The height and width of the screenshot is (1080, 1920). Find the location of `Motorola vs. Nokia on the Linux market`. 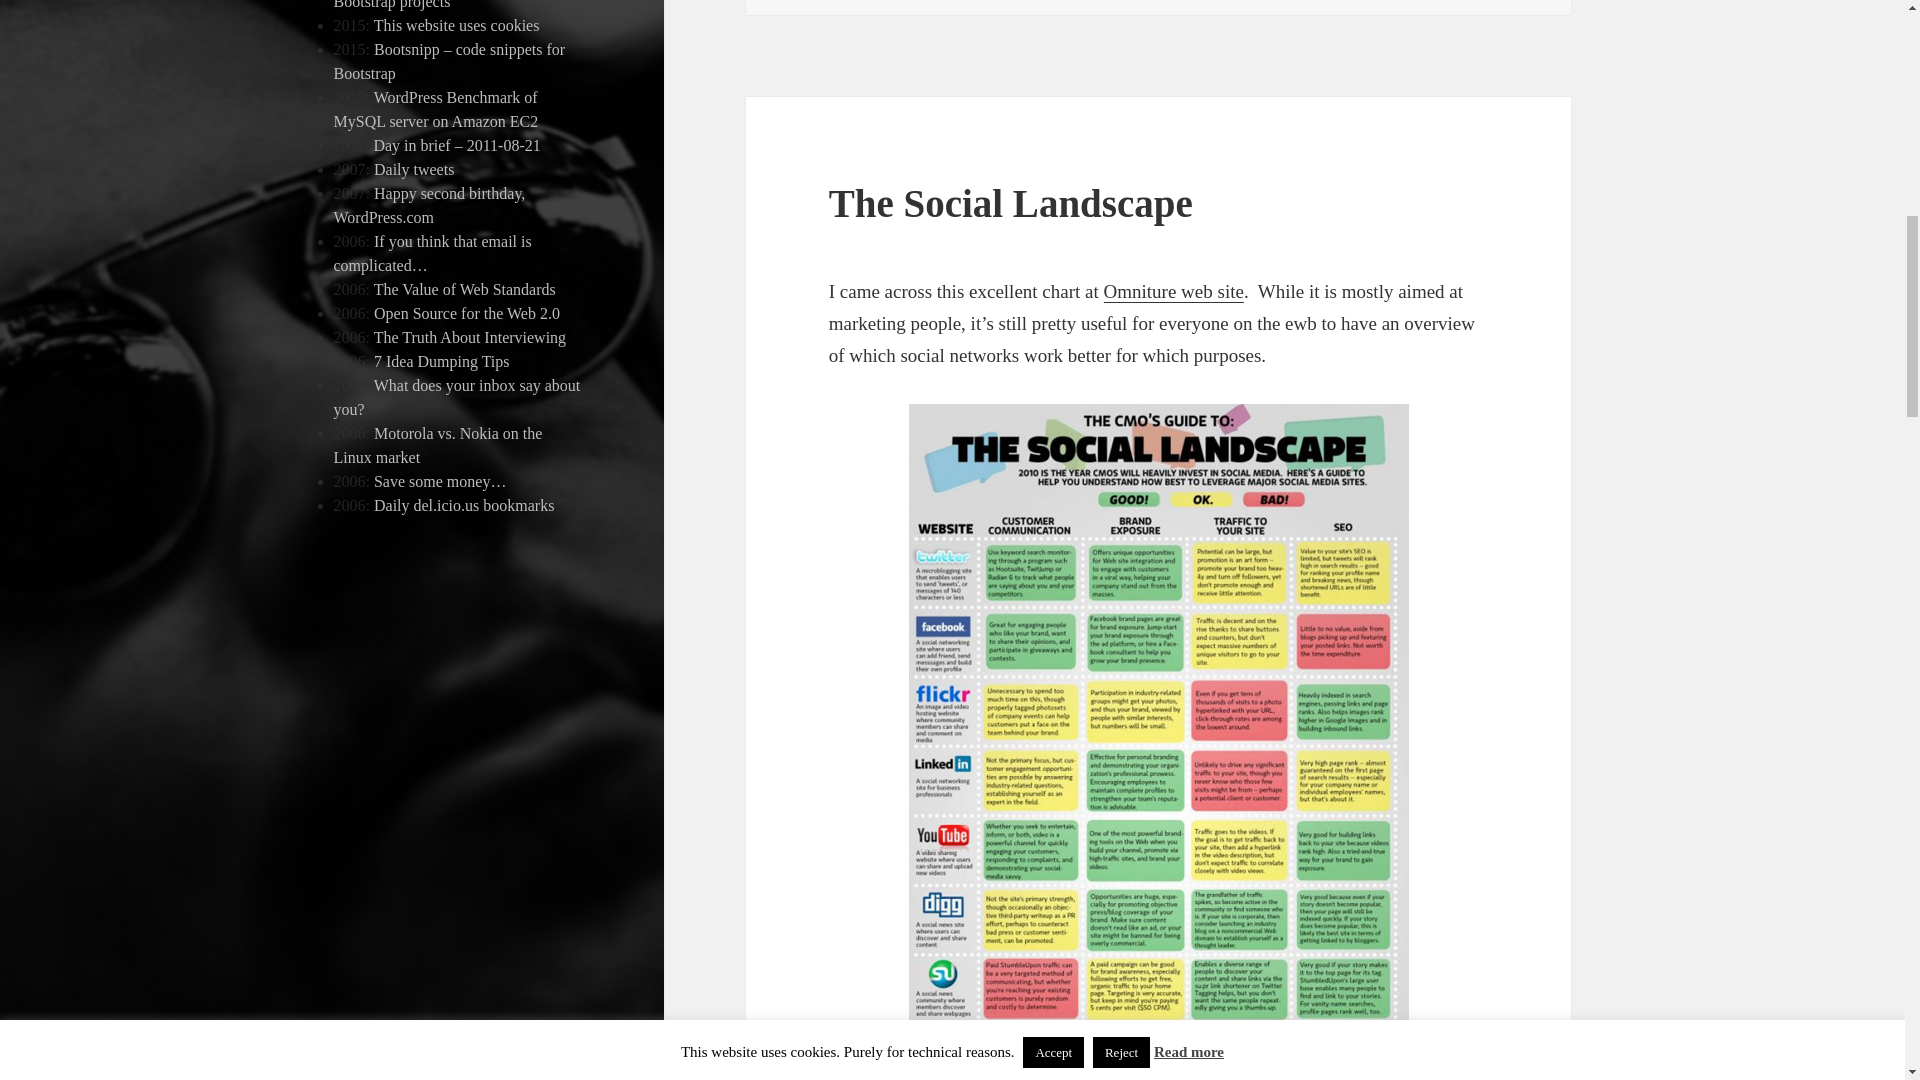

Motorola vs. Nokia on the Linux market is located at coordinates (438, 445).